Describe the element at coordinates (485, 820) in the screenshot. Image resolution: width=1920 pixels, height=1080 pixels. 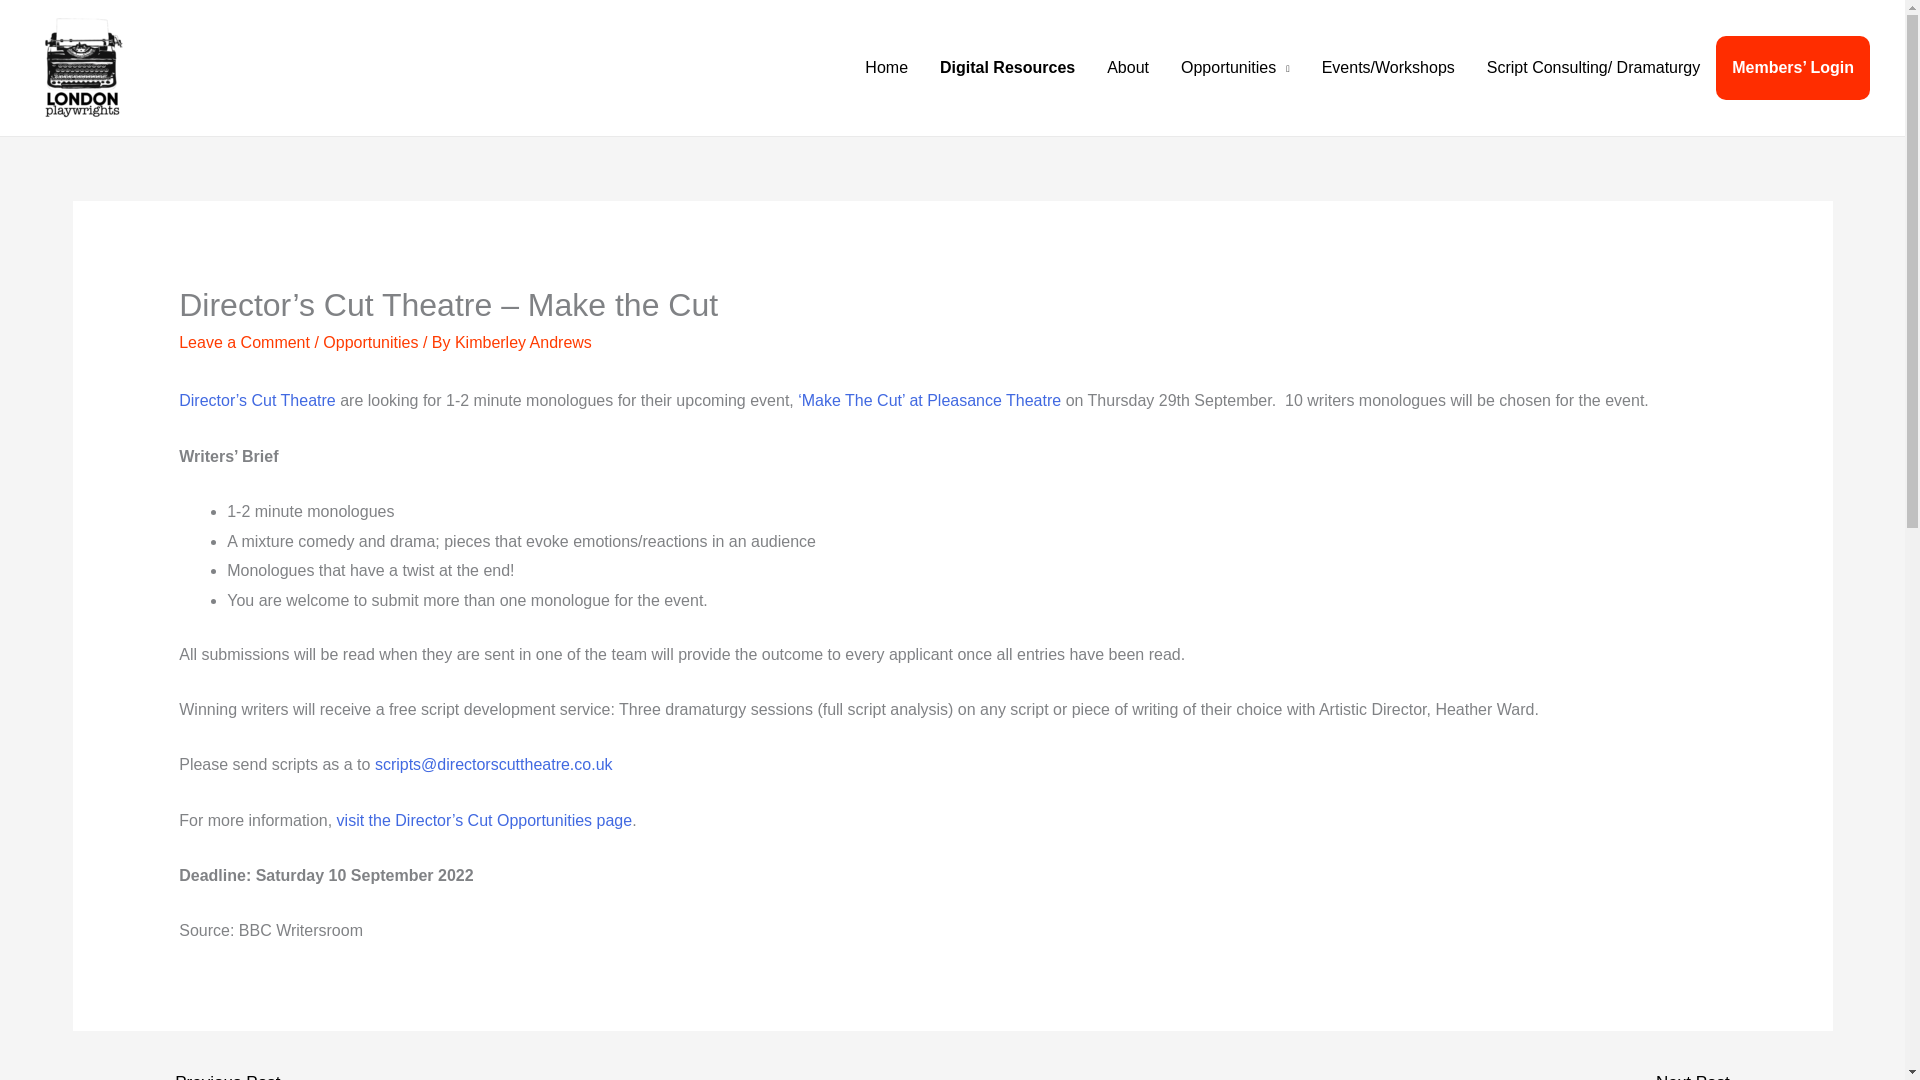
I see `Director's Cut Opportunities Page` at that location.